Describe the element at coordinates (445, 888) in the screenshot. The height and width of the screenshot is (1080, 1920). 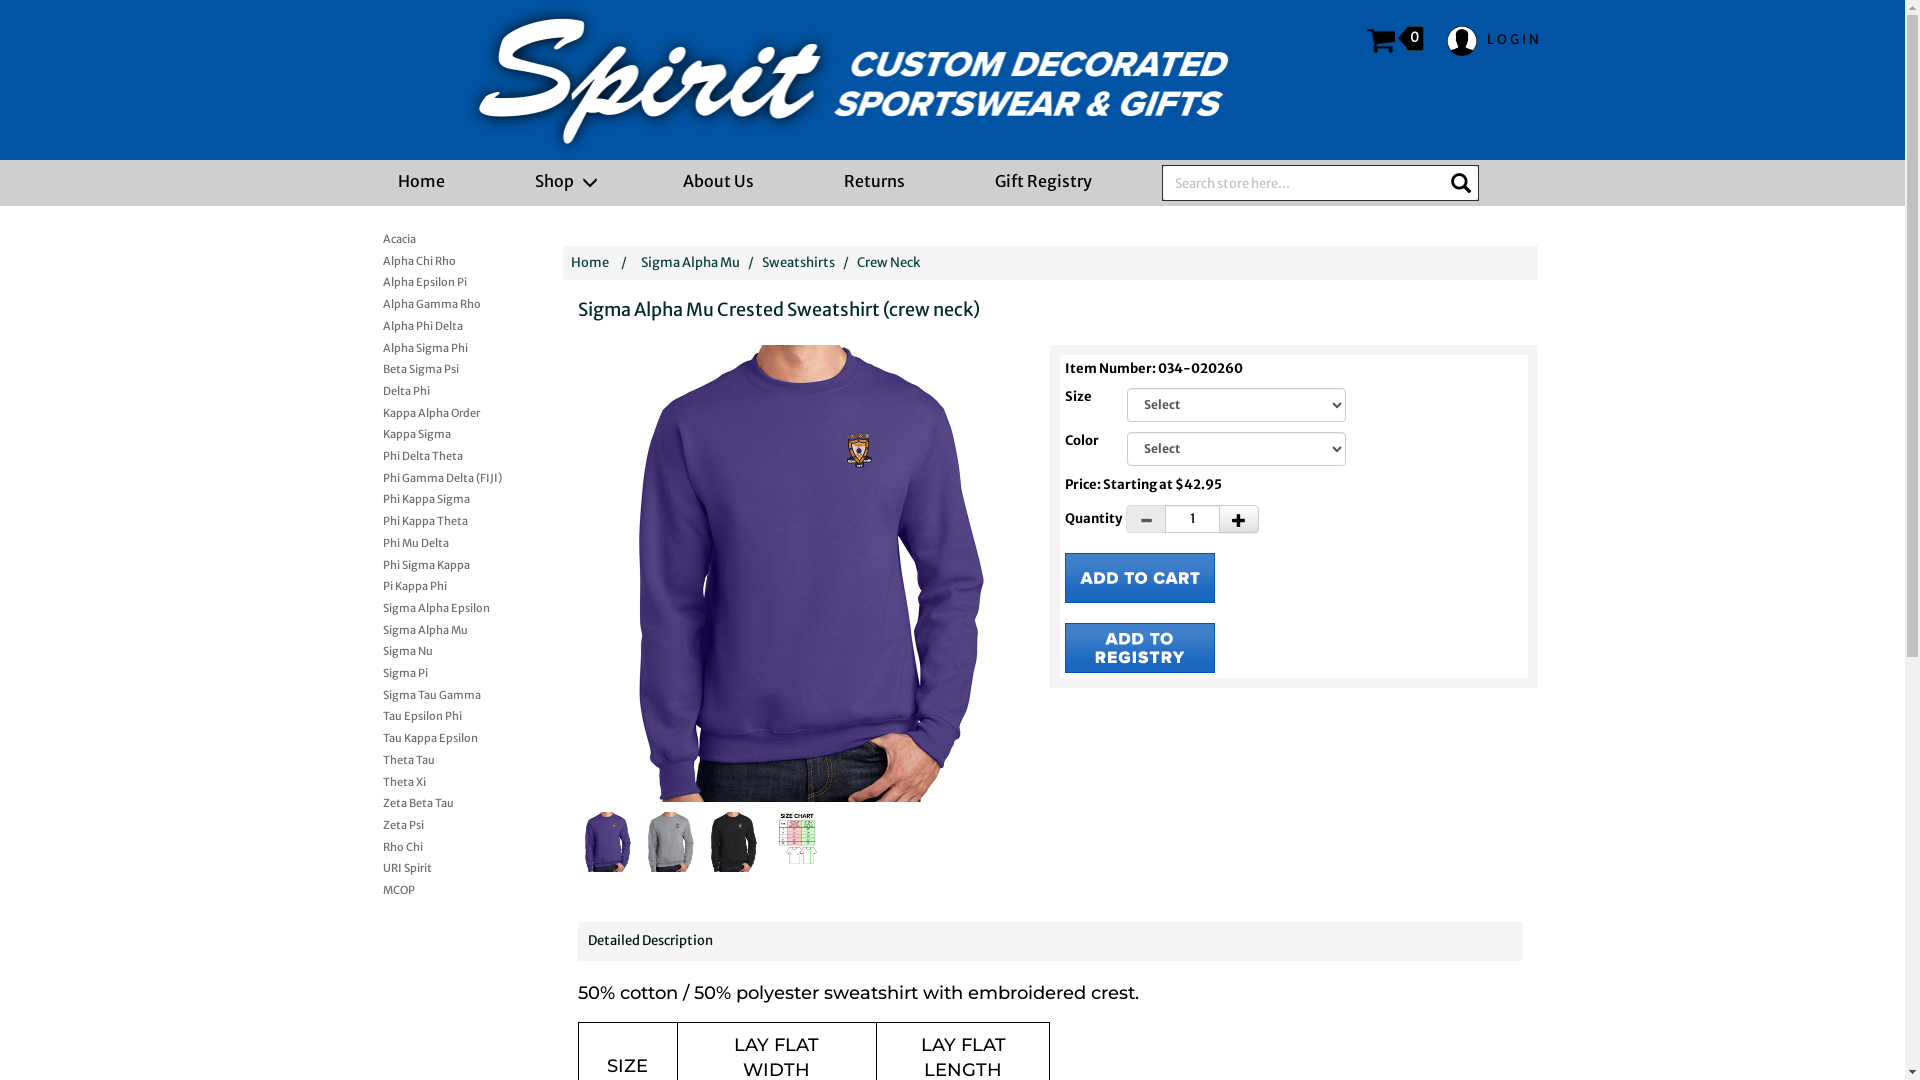
I see `MCOP` at that location.